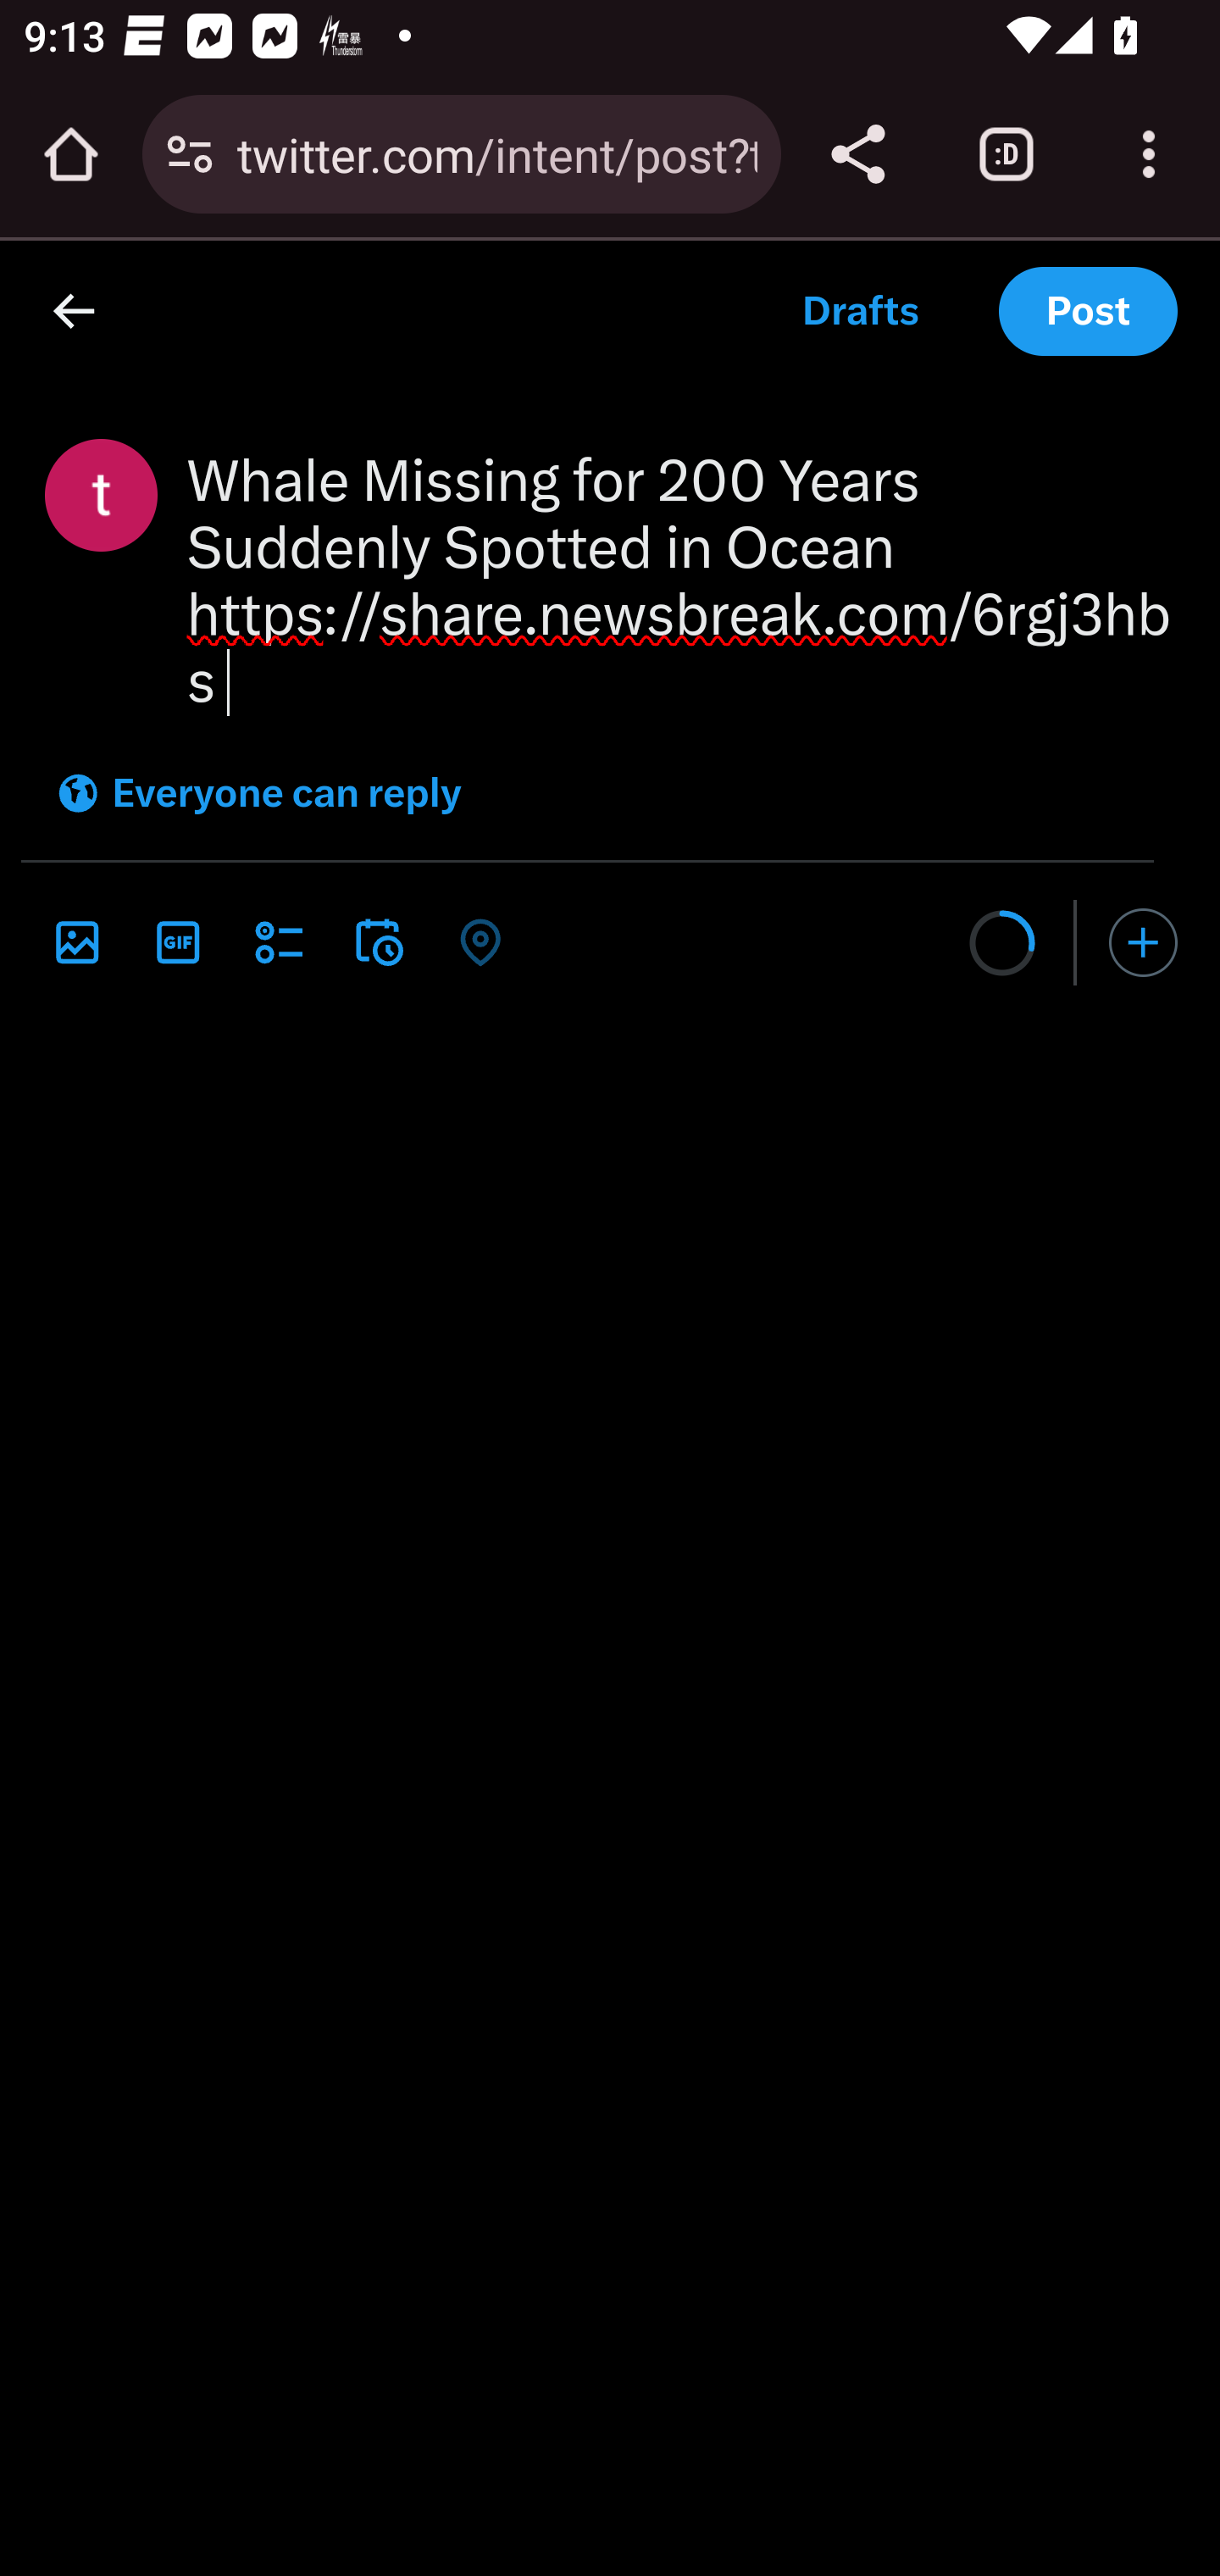 The image size is (1220, 2576). Describe the element at coordinates (1144, 942) in the screenshot. I see `Add post` at that location.